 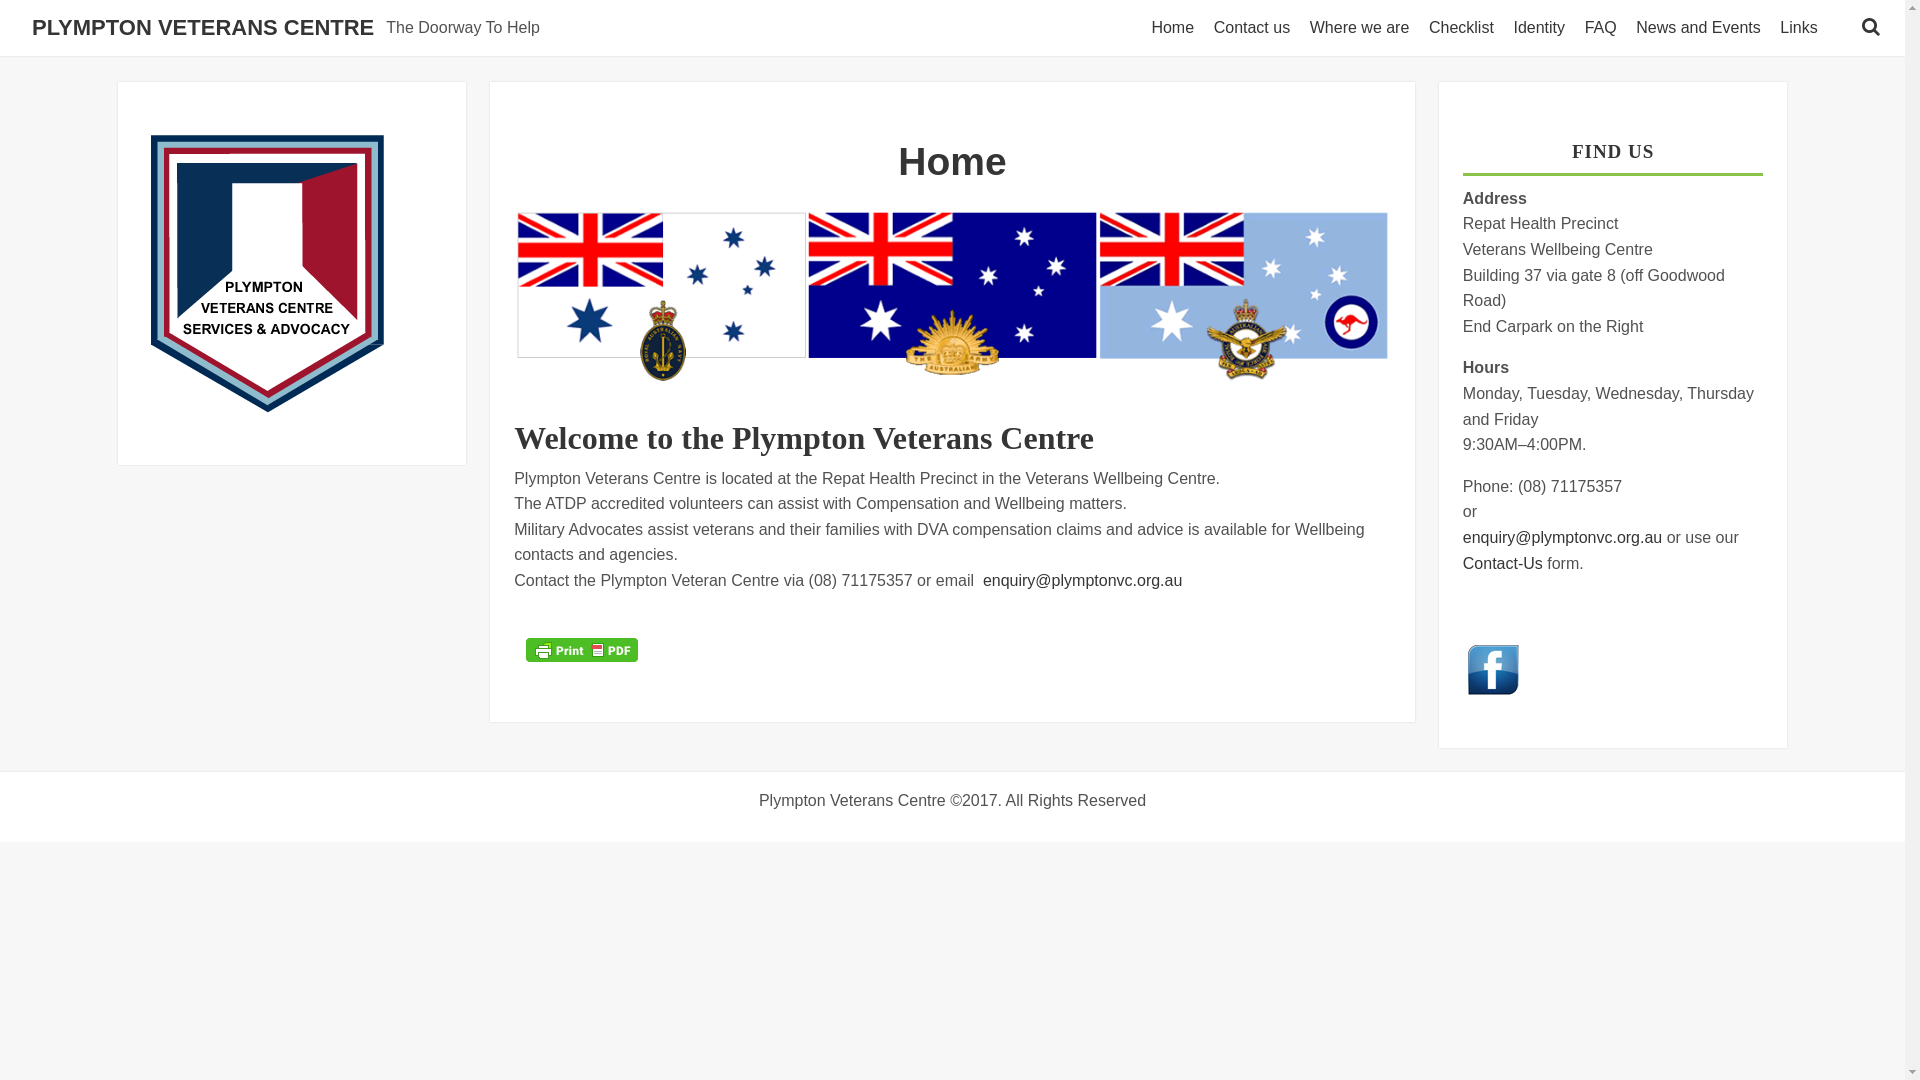 I want to click on Home, so click(x=952, y=162).